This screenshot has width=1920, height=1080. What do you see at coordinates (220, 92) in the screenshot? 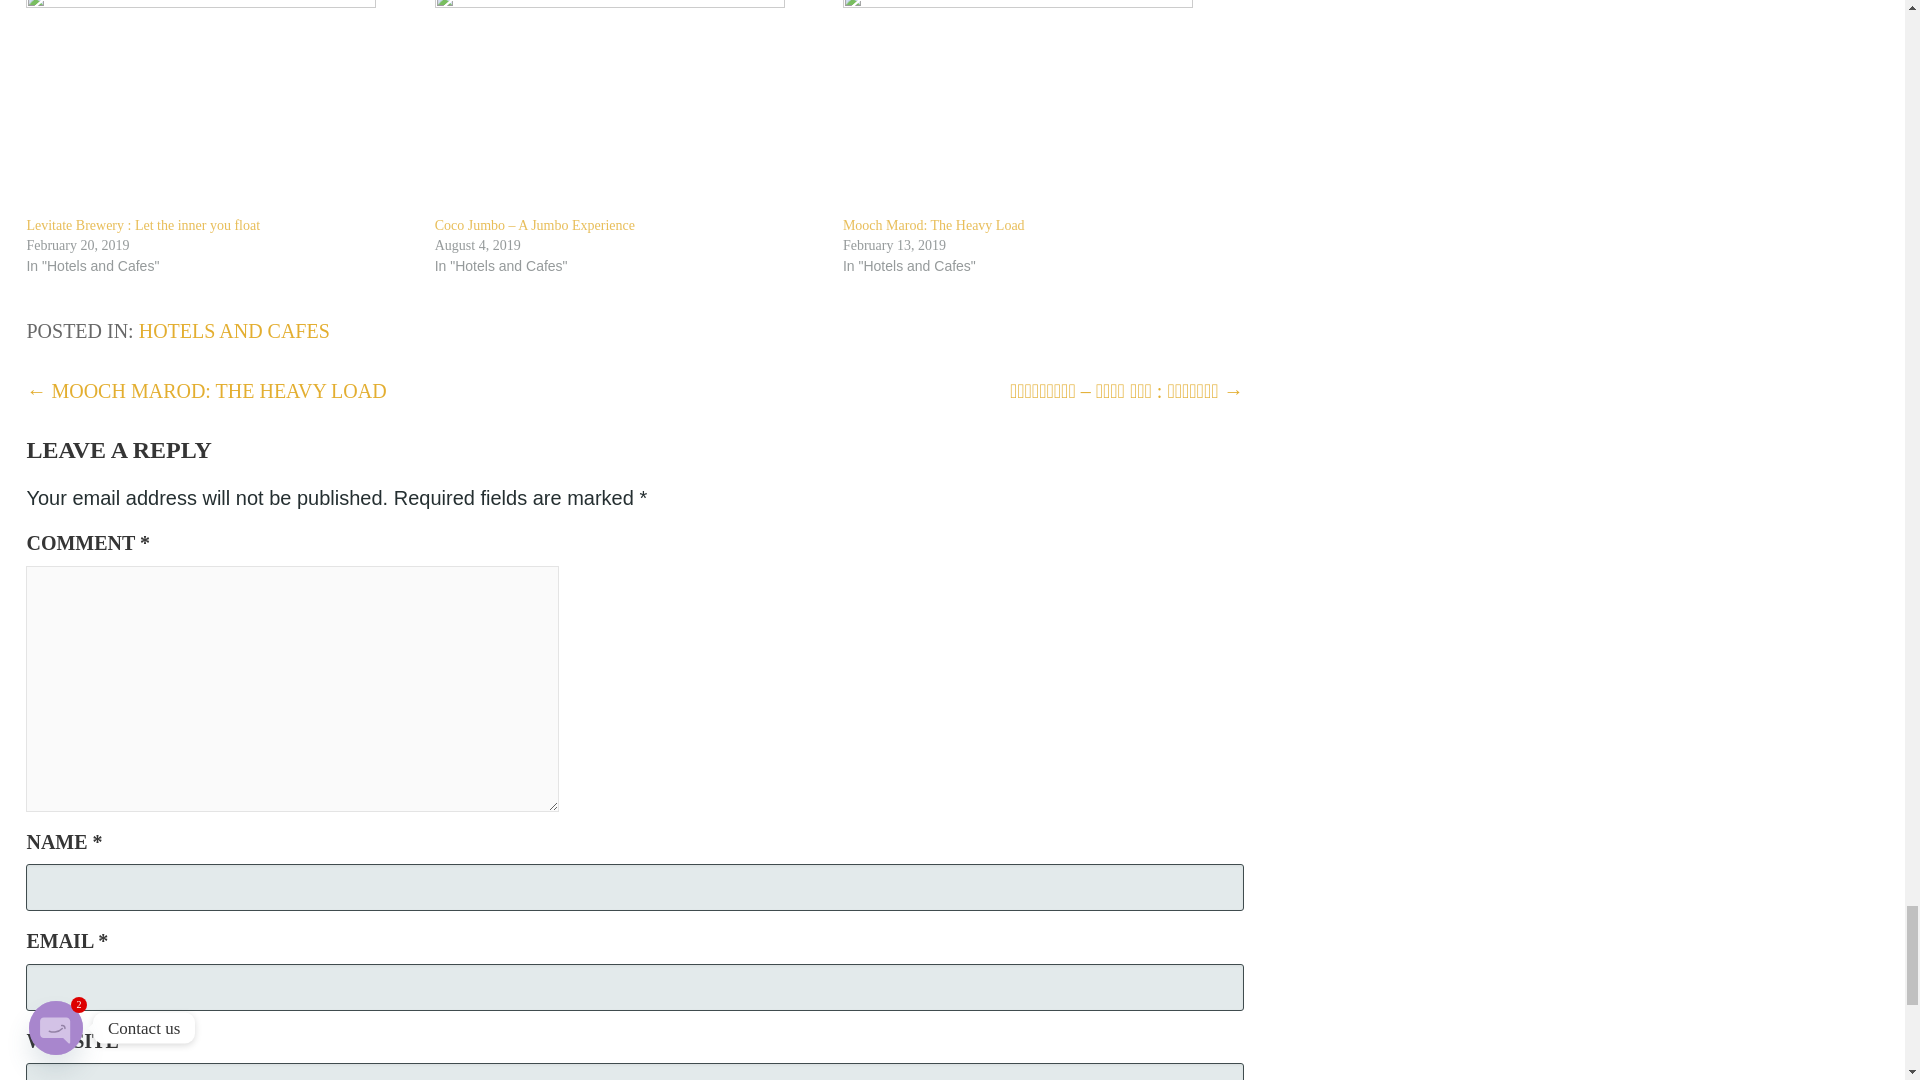
I see `Levitate Brewery : Let the inner you float` at bounding box center [220, 92].